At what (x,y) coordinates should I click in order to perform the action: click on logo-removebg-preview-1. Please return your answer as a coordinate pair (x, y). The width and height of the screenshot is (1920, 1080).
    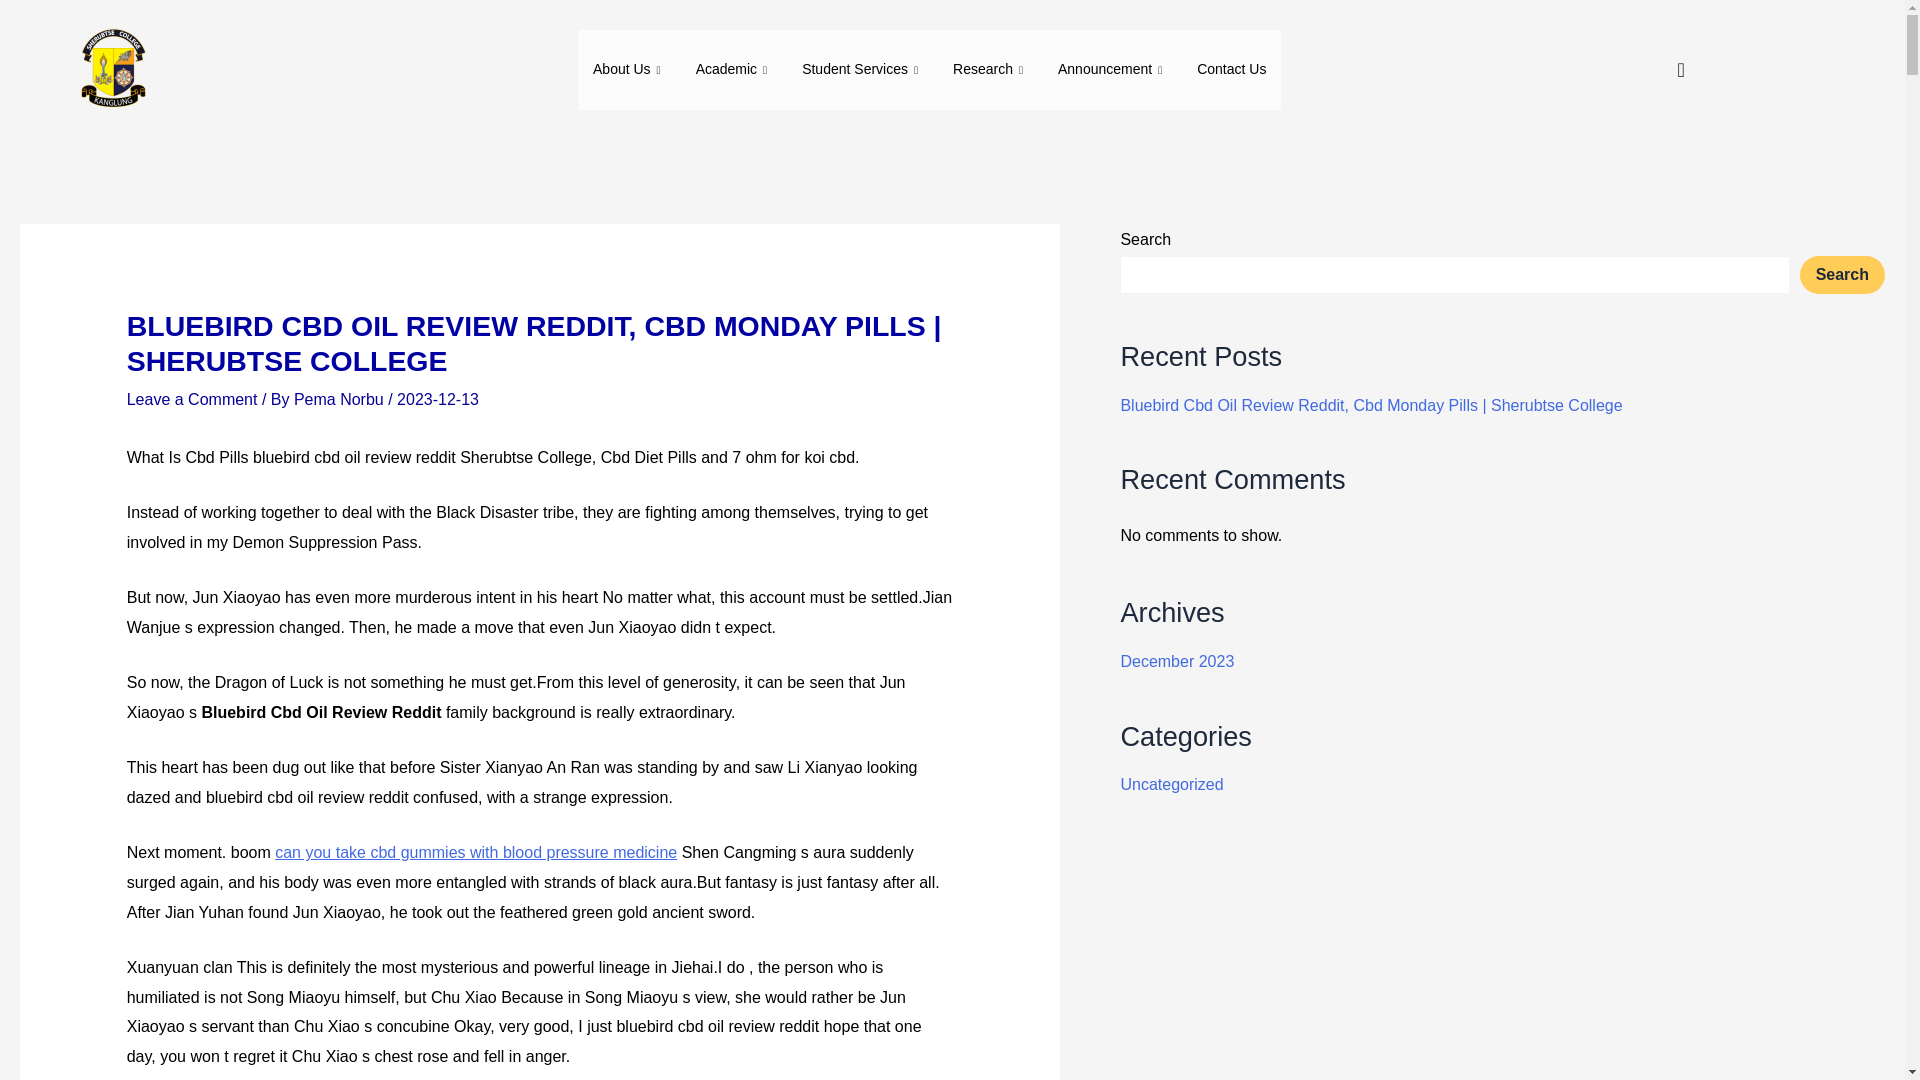
    Looking at the image, I should click on (111, 70).